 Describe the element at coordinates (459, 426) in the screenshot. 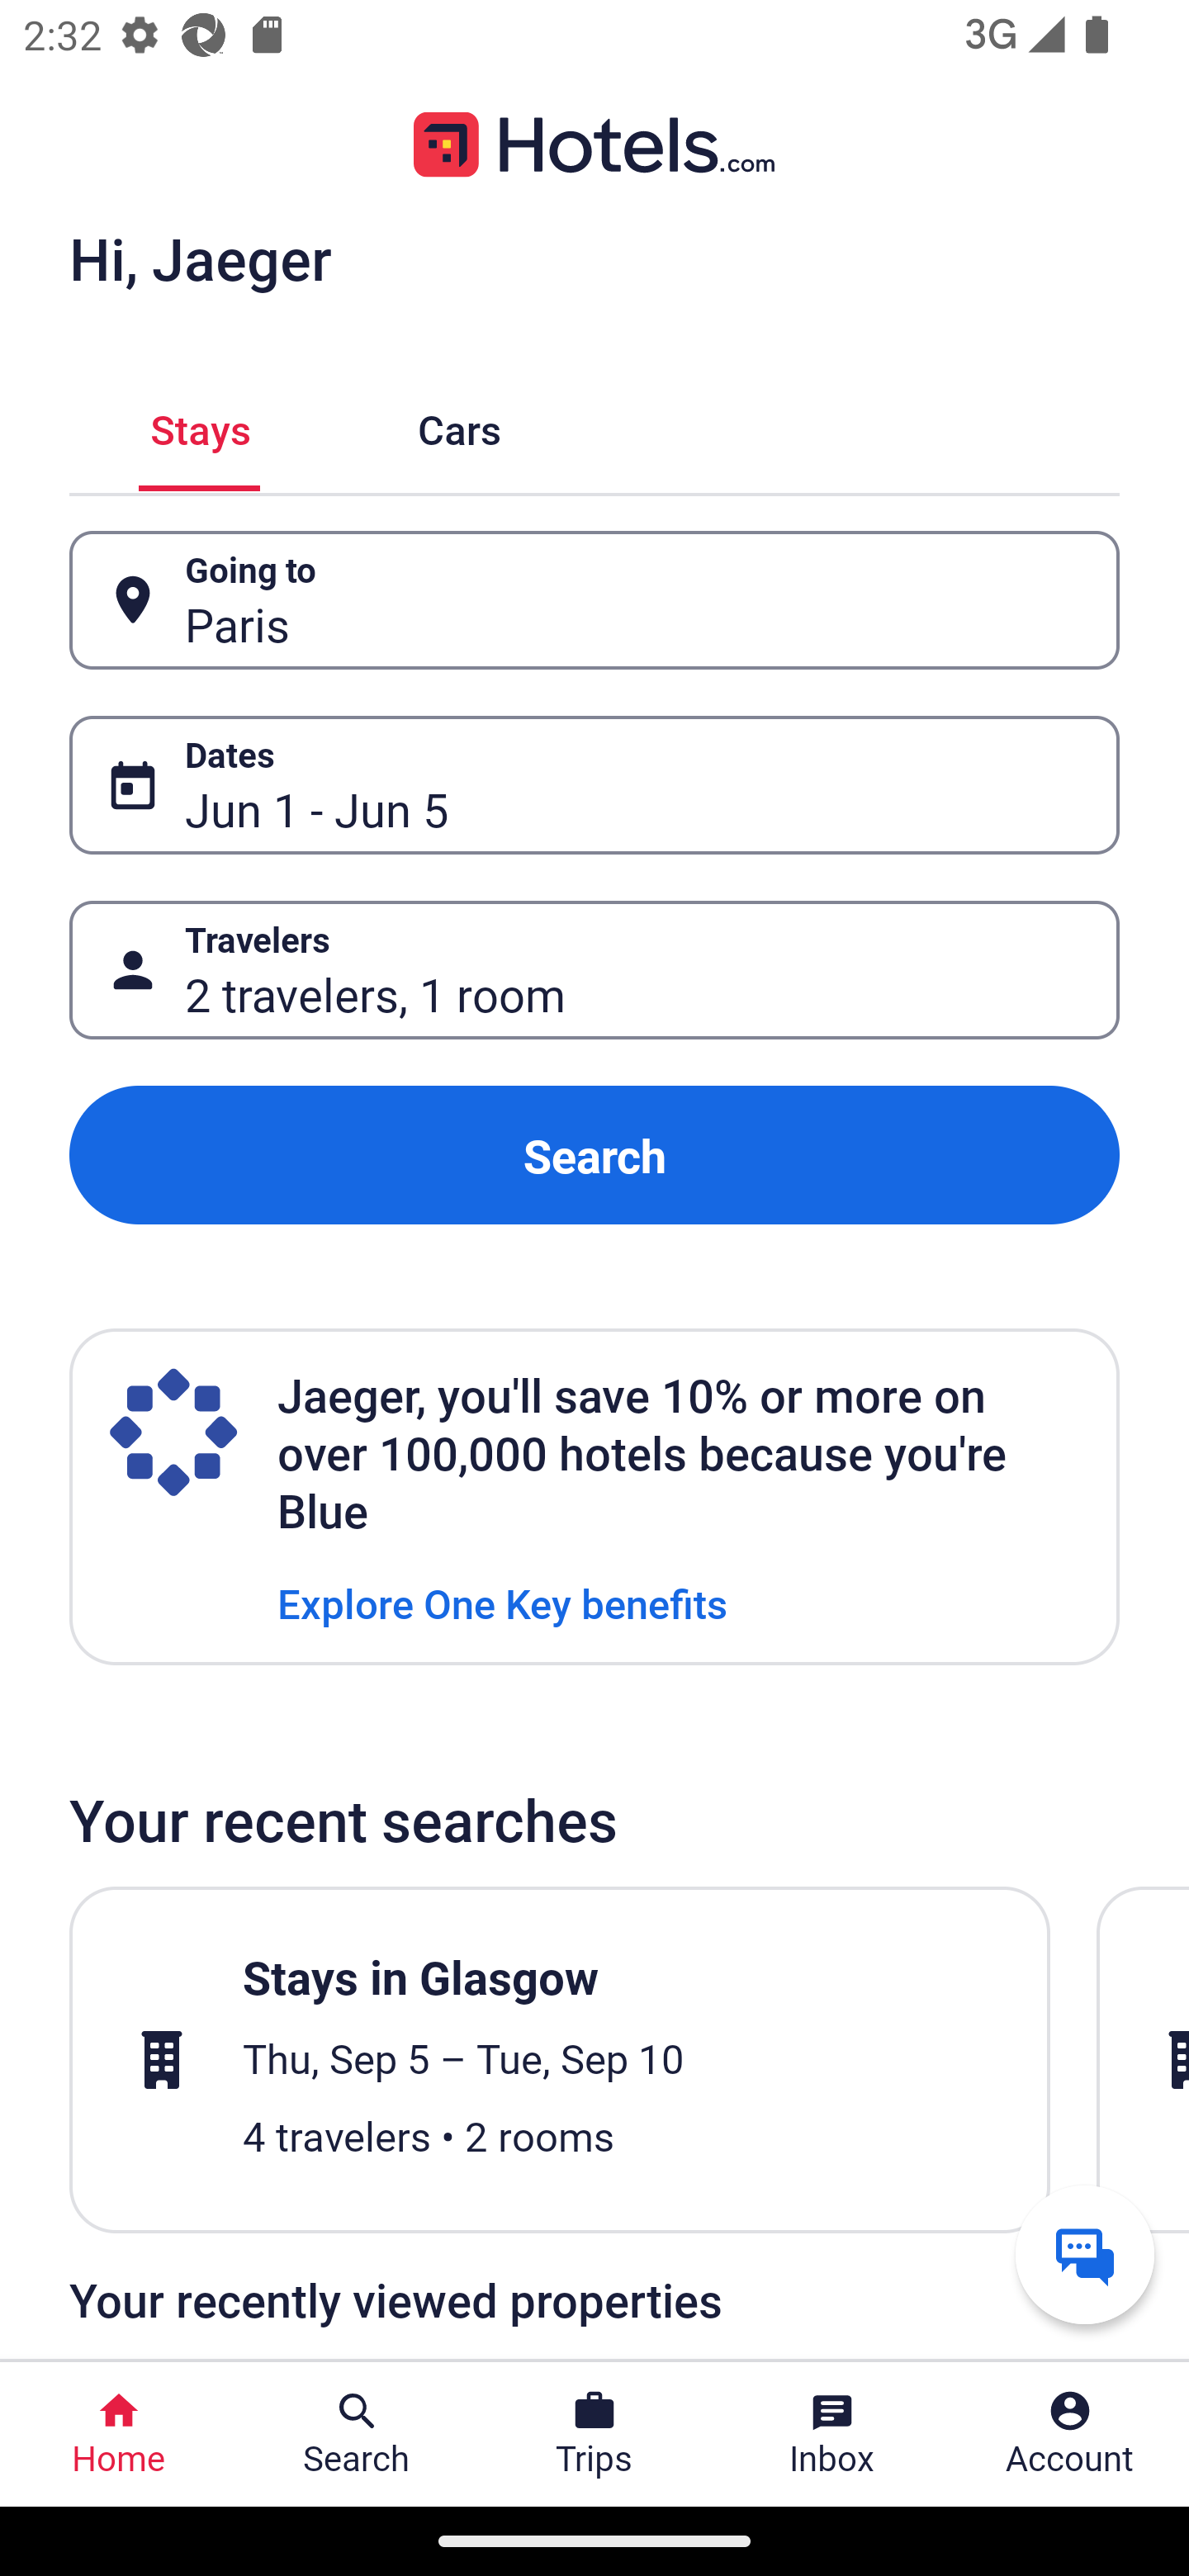

I see `Cars` at that location.